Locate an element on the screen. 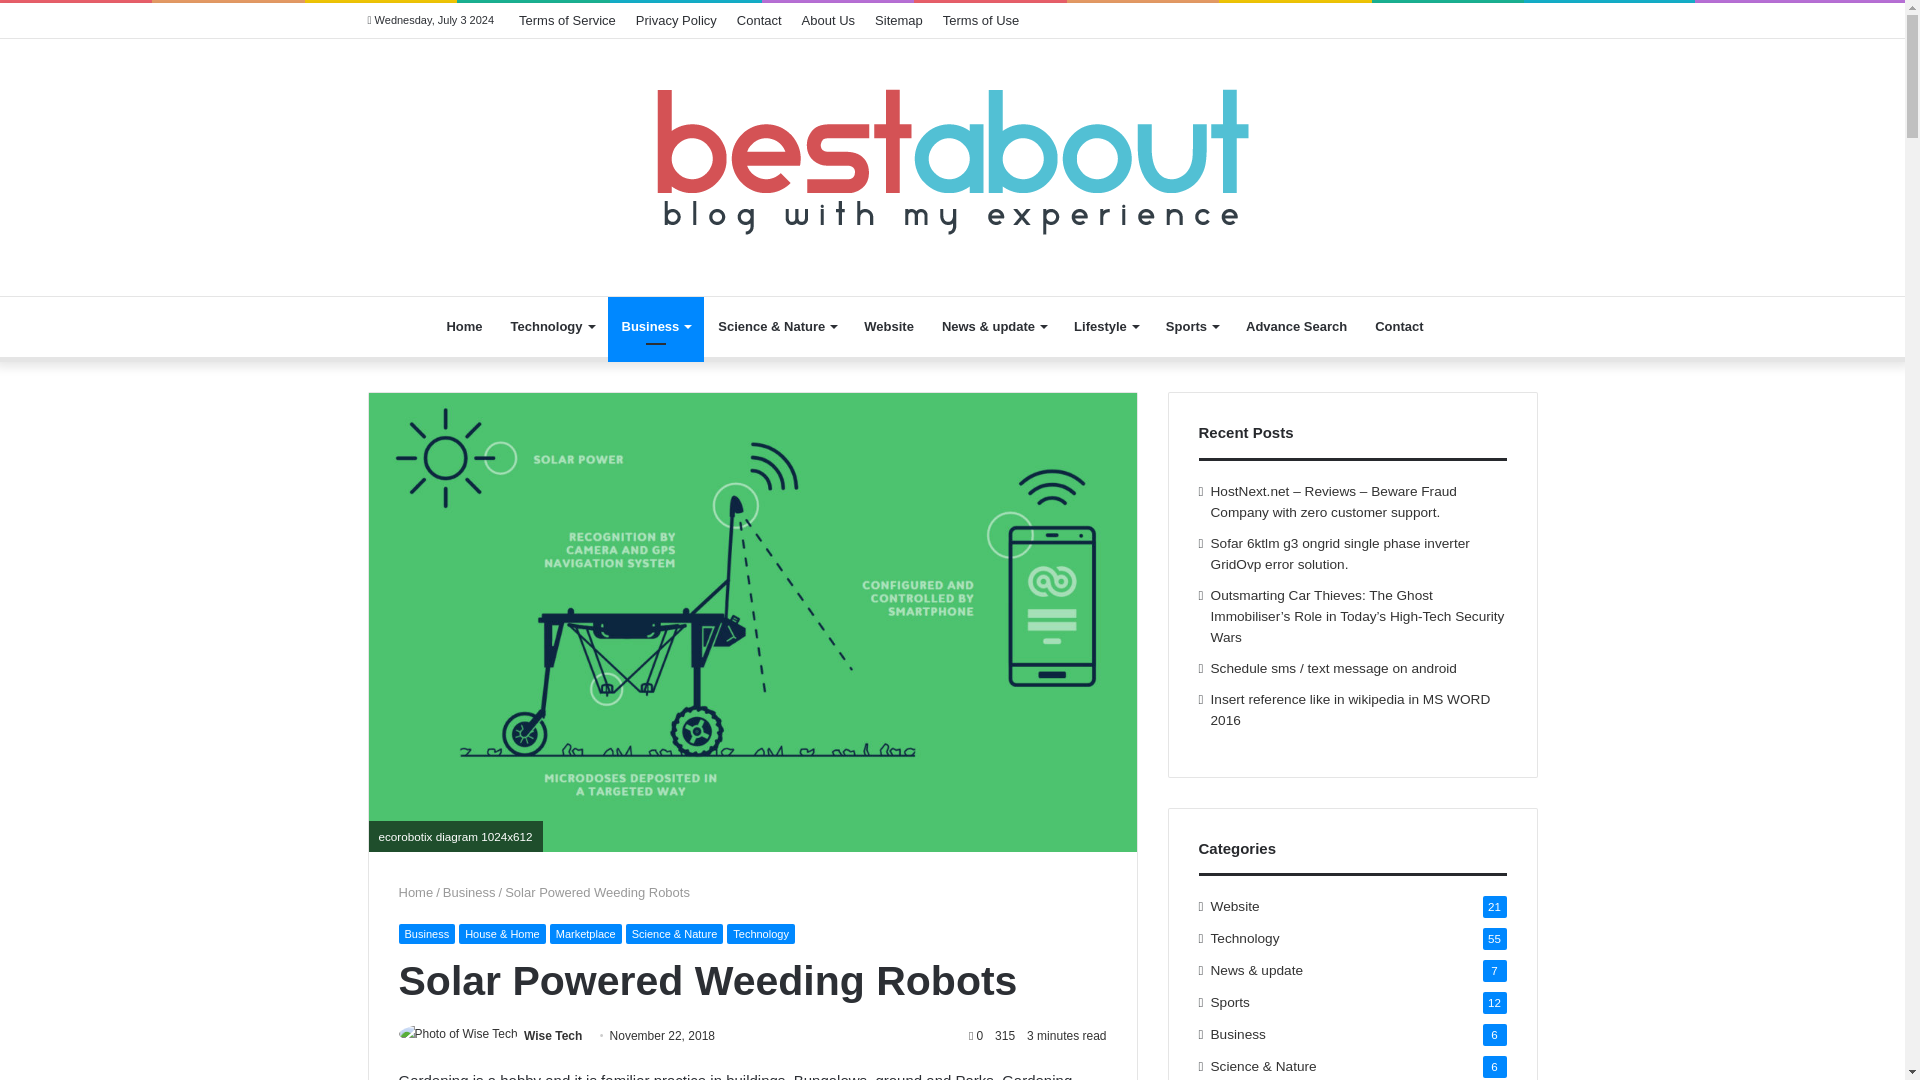  Business is located at coordinates (656, 327).